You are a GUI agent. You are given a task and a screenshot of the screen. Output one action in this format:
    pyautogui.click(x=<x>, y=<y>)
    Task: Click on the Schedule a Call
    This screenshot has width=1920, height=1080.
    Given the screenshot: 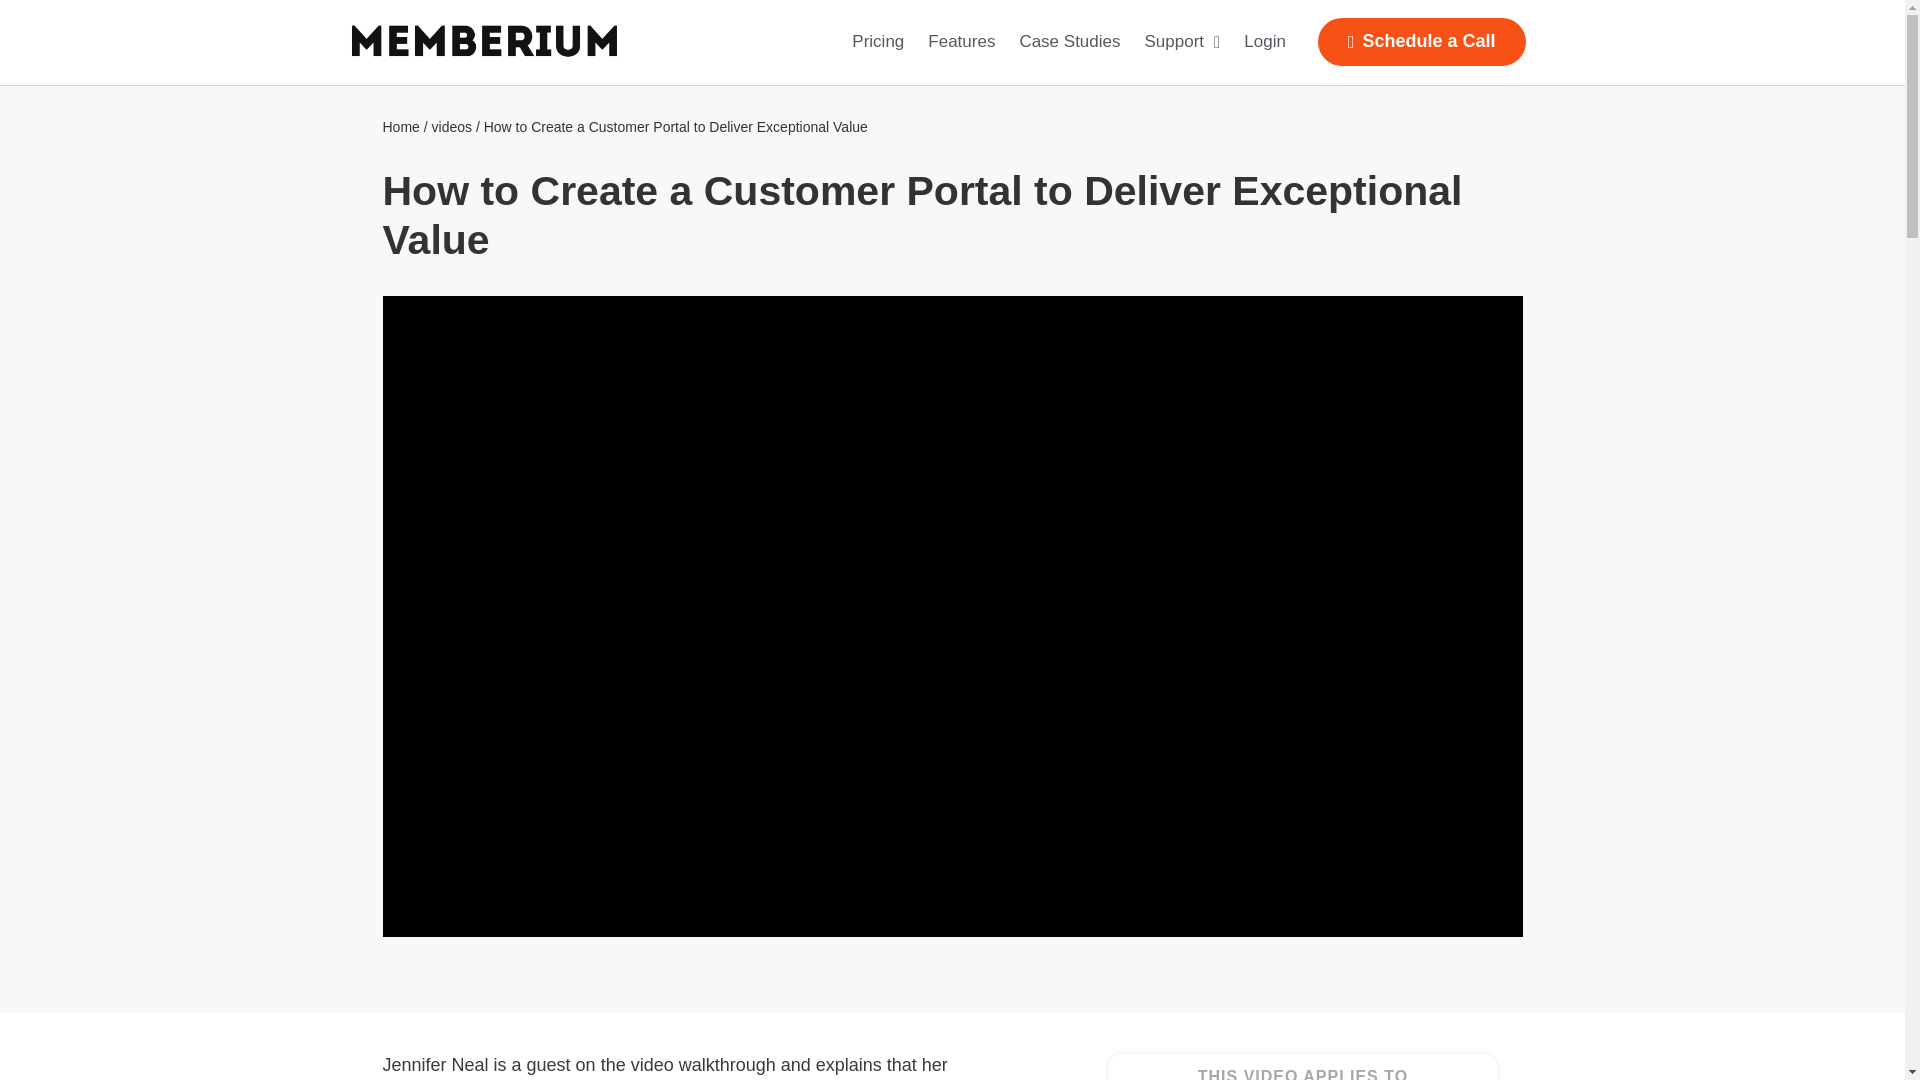 What is the action you would take?
    pyautogui.click(x=1422, y=42)
    